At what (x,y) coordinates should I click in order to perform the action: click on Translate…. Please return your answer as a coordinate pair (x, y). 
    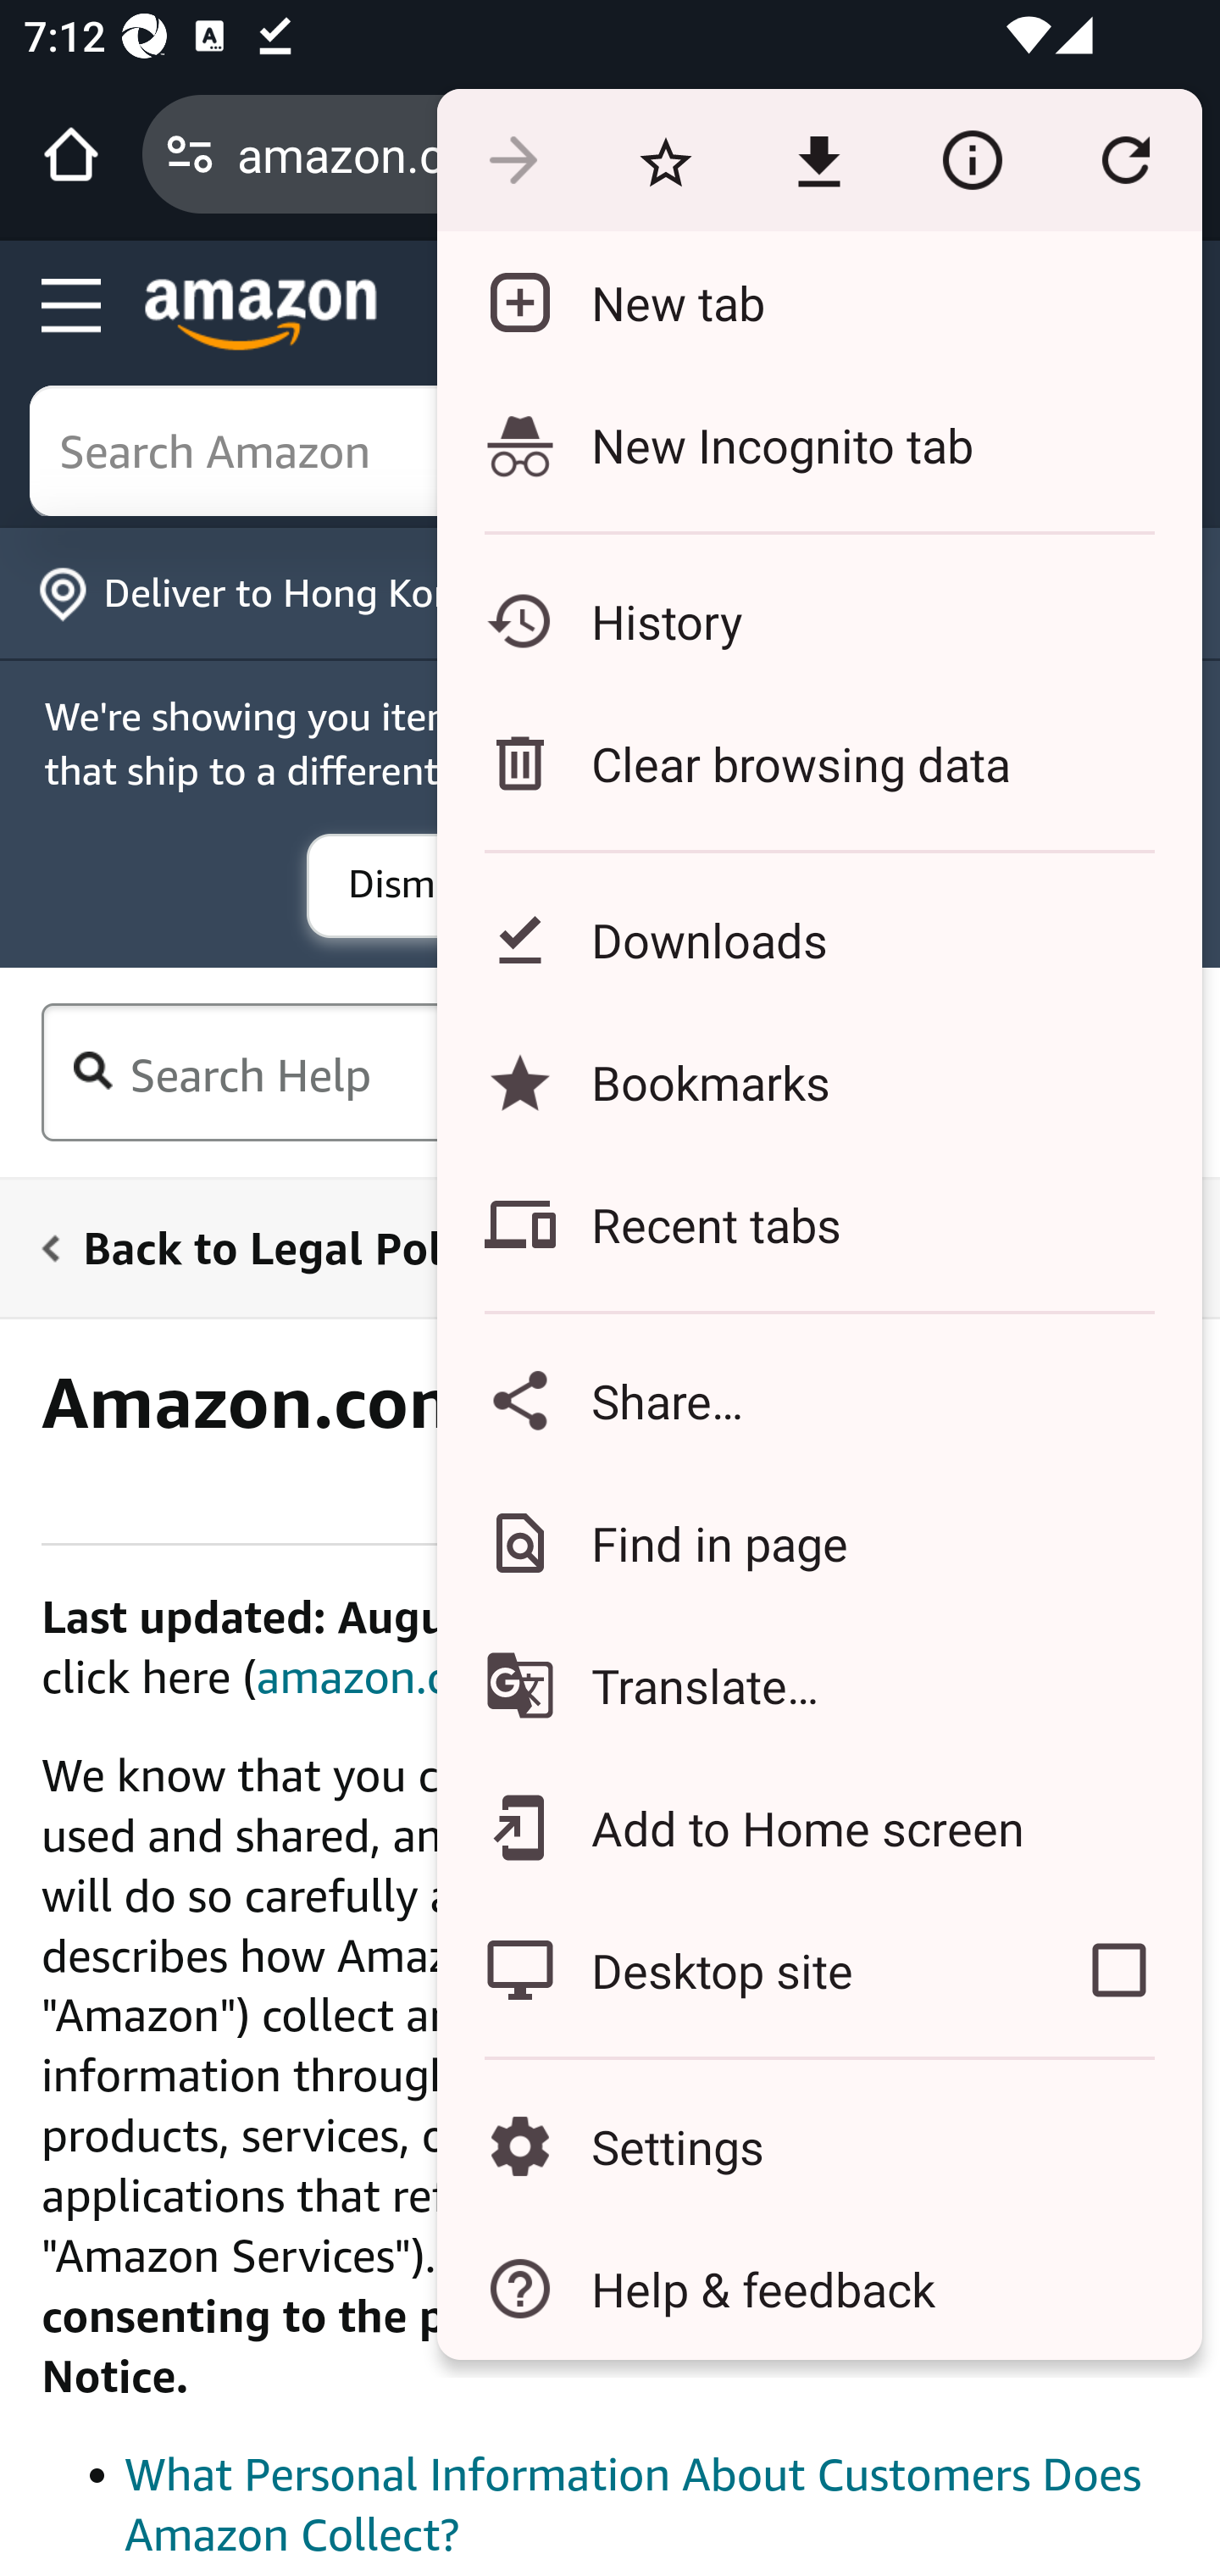
    Looking at the image, I should click on (818, 1686).